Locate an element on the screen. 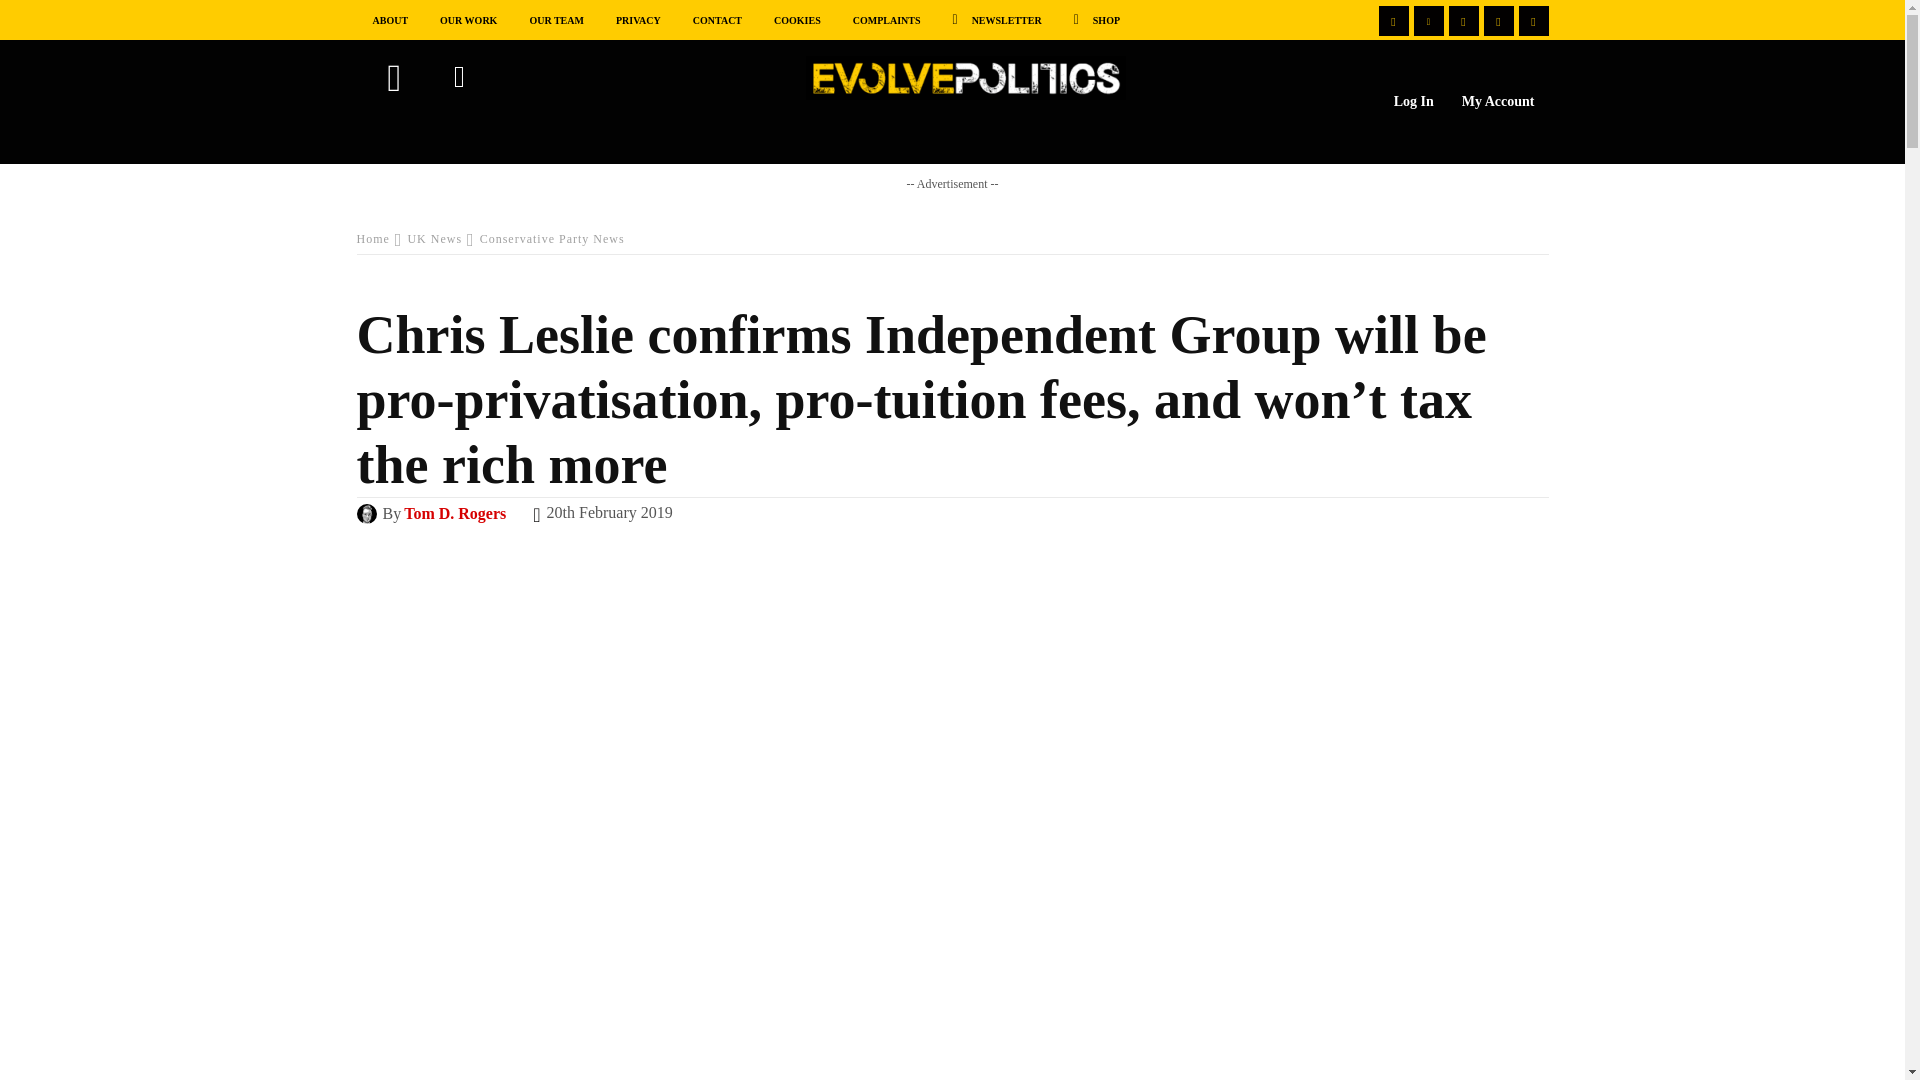  Instagram is located at coordinates (1499, 20).